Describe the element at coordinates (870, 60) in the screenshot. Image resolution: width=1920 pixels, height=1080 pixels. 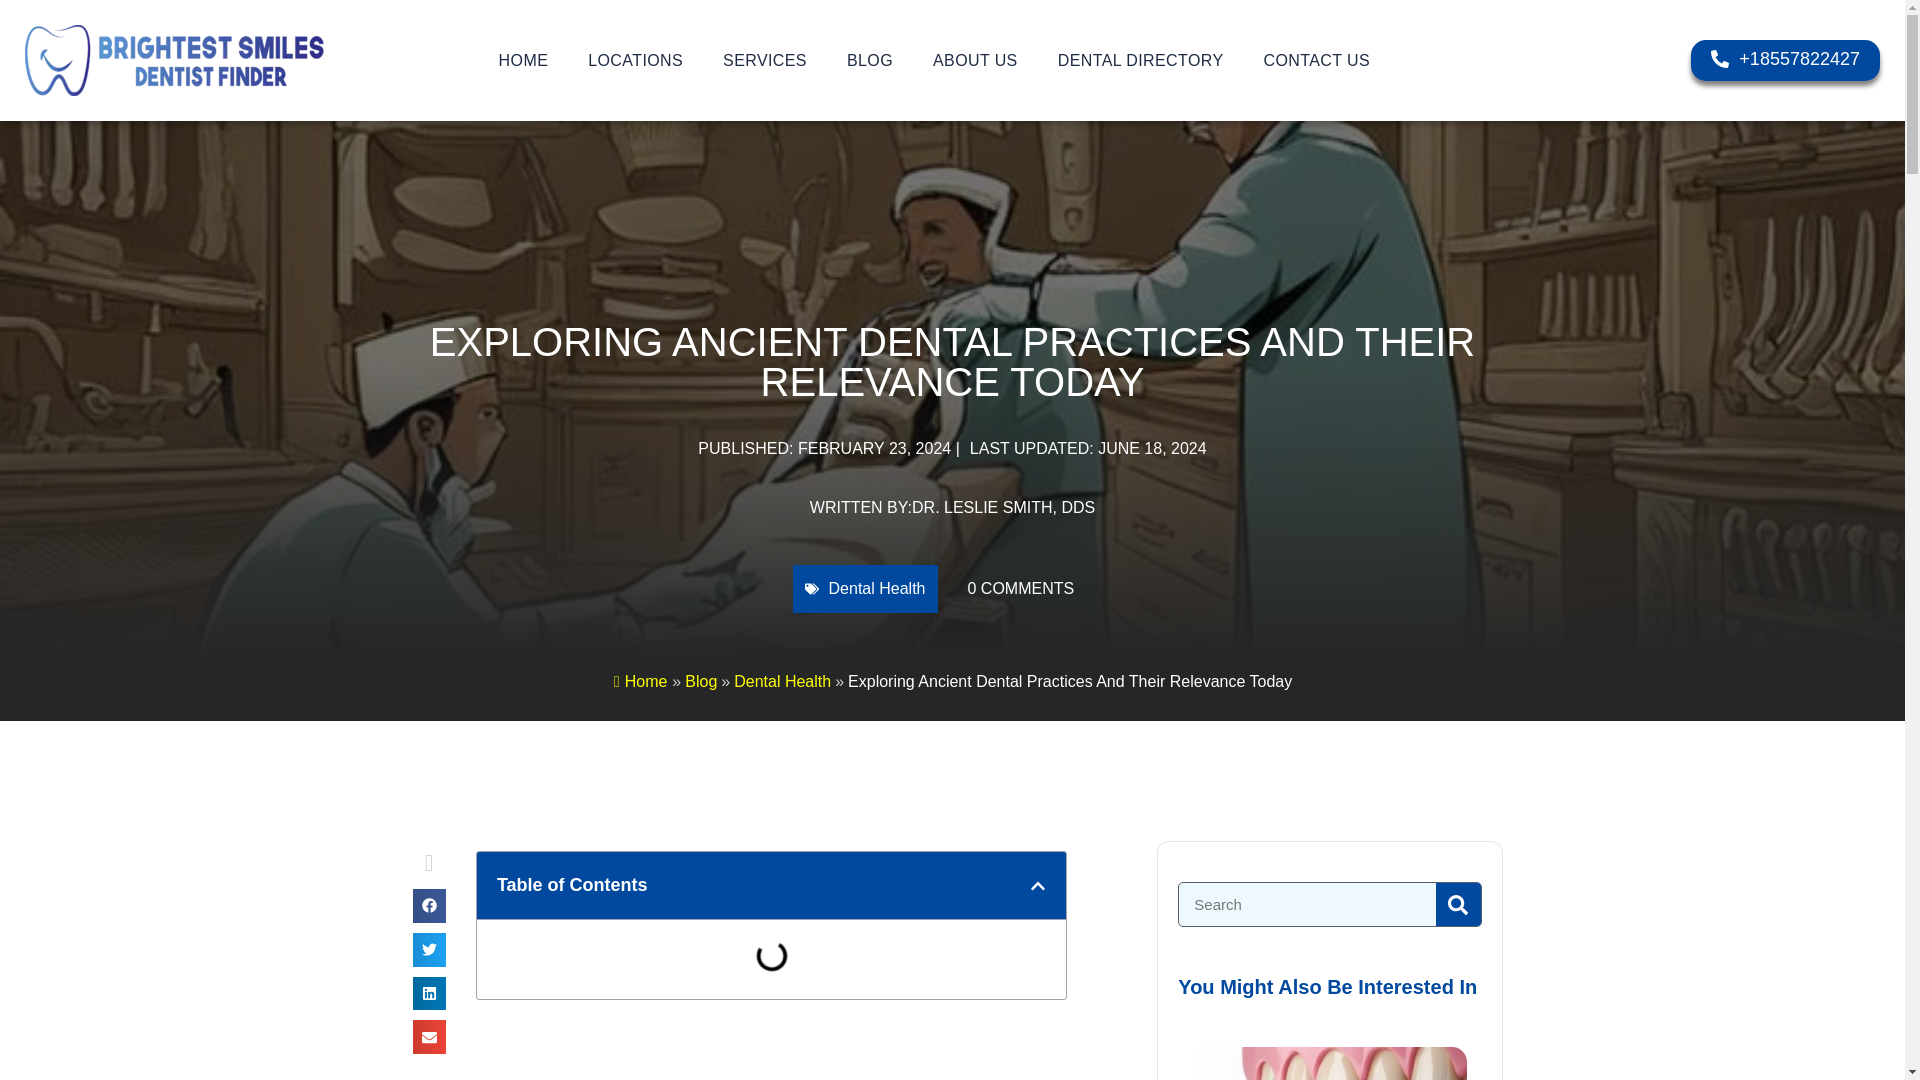
I see `BLOG` at that location.